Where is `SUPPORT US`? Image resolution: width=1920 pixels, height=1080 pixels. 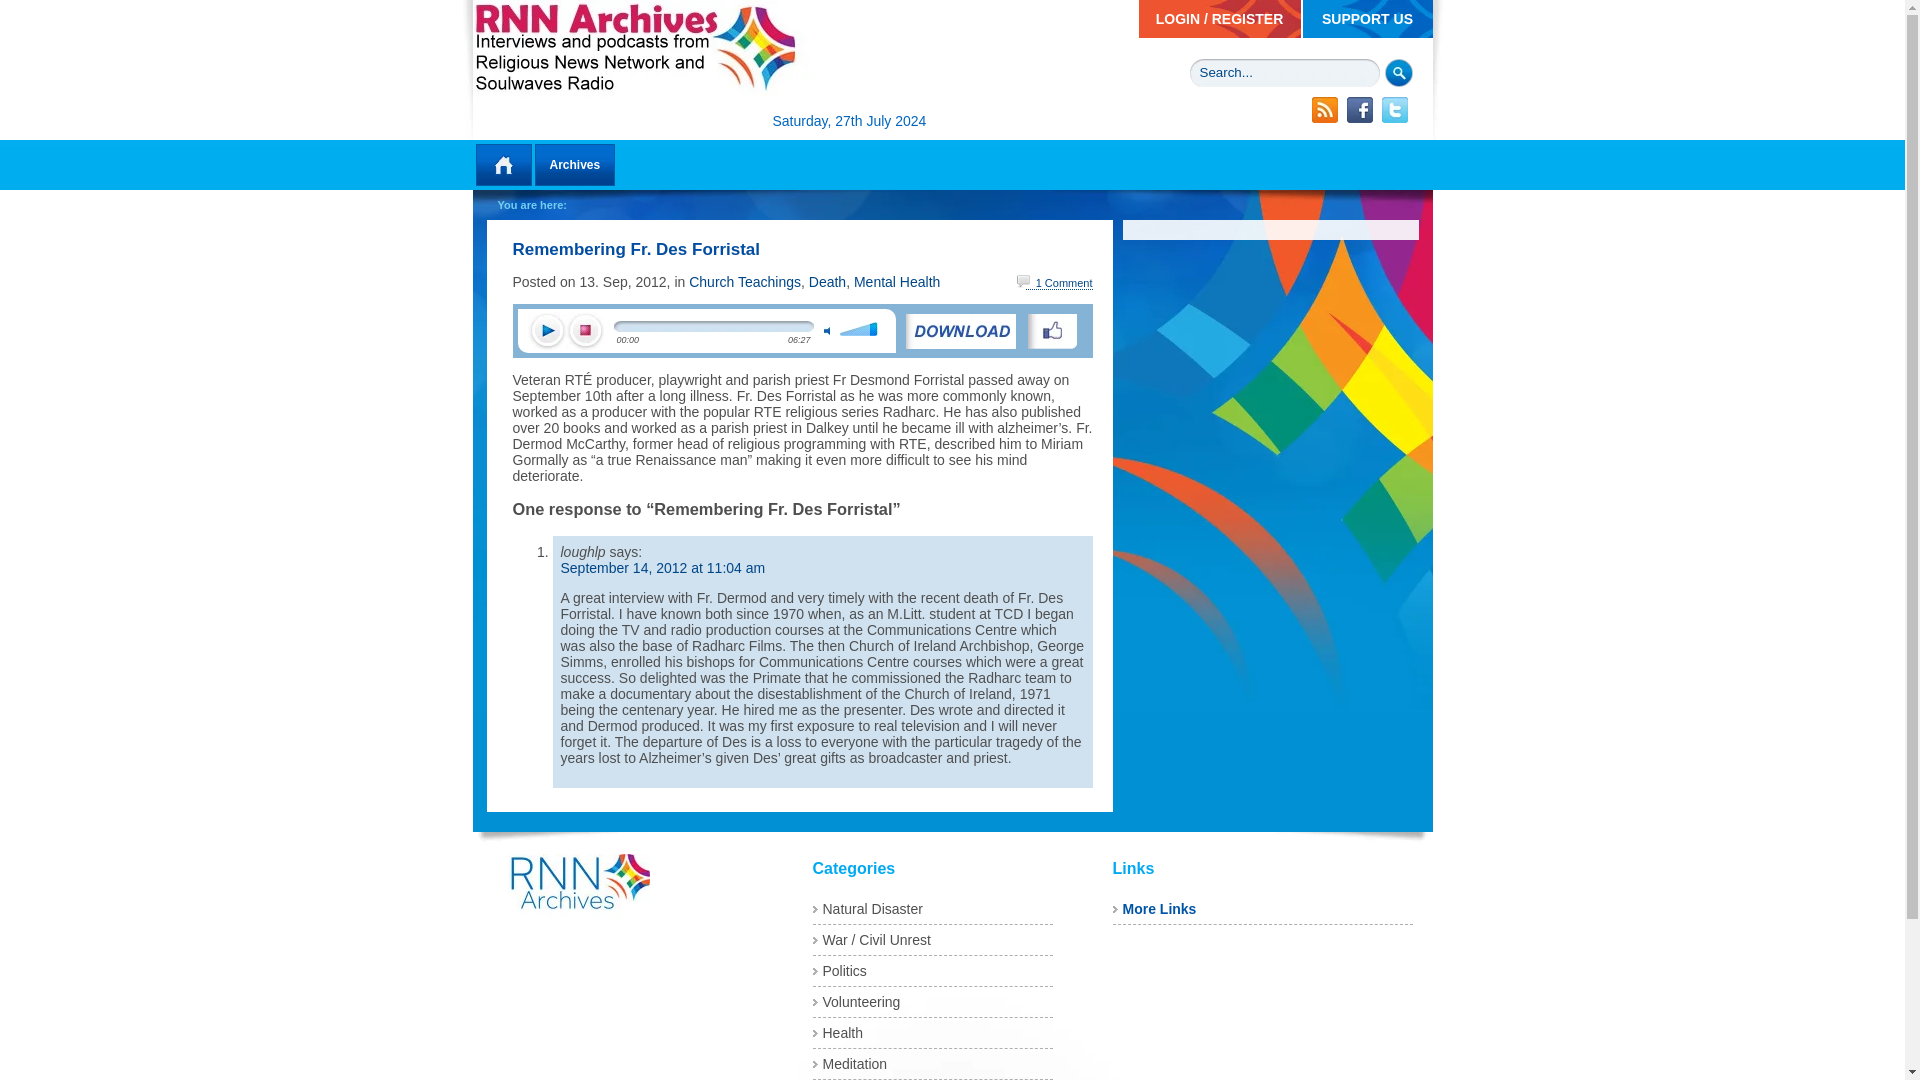 SUPPORT US is located at coordinates (1366, 18).